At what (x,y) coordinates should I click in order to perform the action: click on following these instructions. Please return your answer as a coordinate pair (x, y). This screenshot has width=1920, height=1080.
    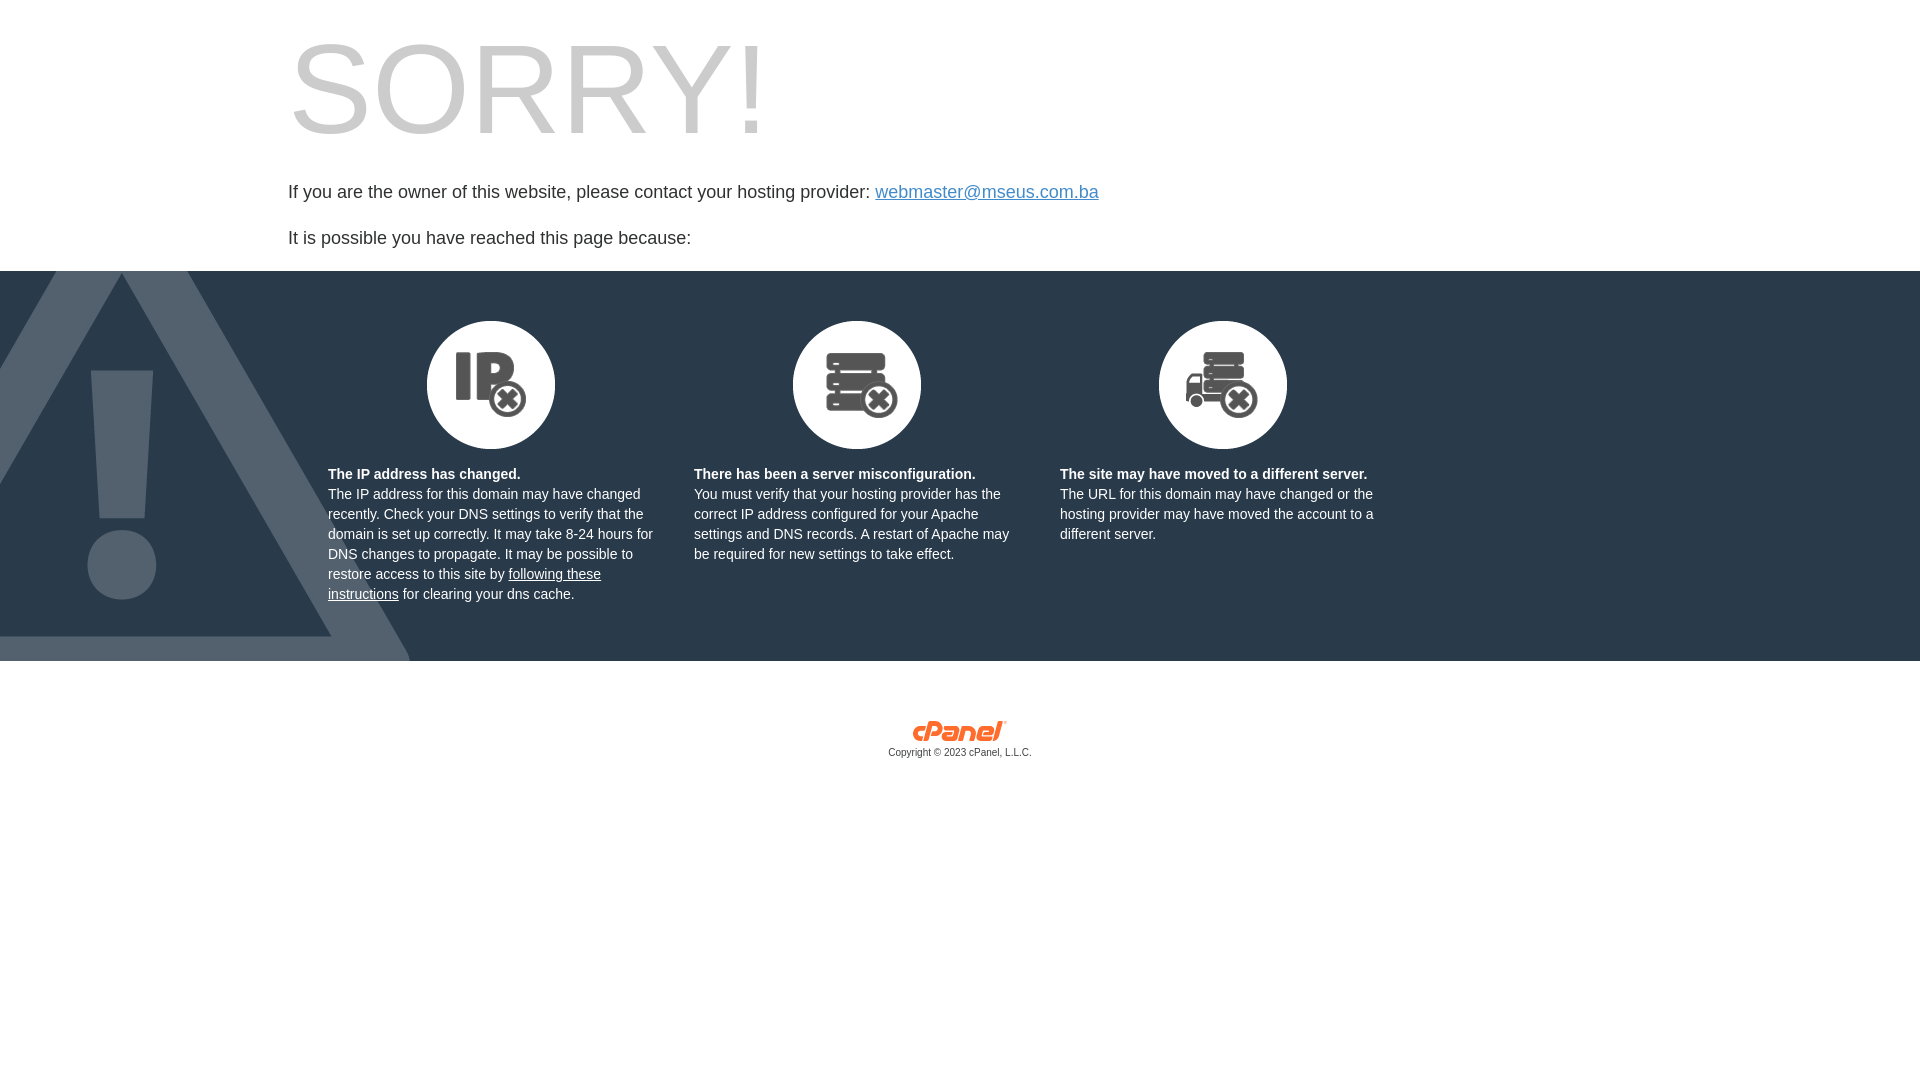
    Looking at the image, I should click on (464, 584).